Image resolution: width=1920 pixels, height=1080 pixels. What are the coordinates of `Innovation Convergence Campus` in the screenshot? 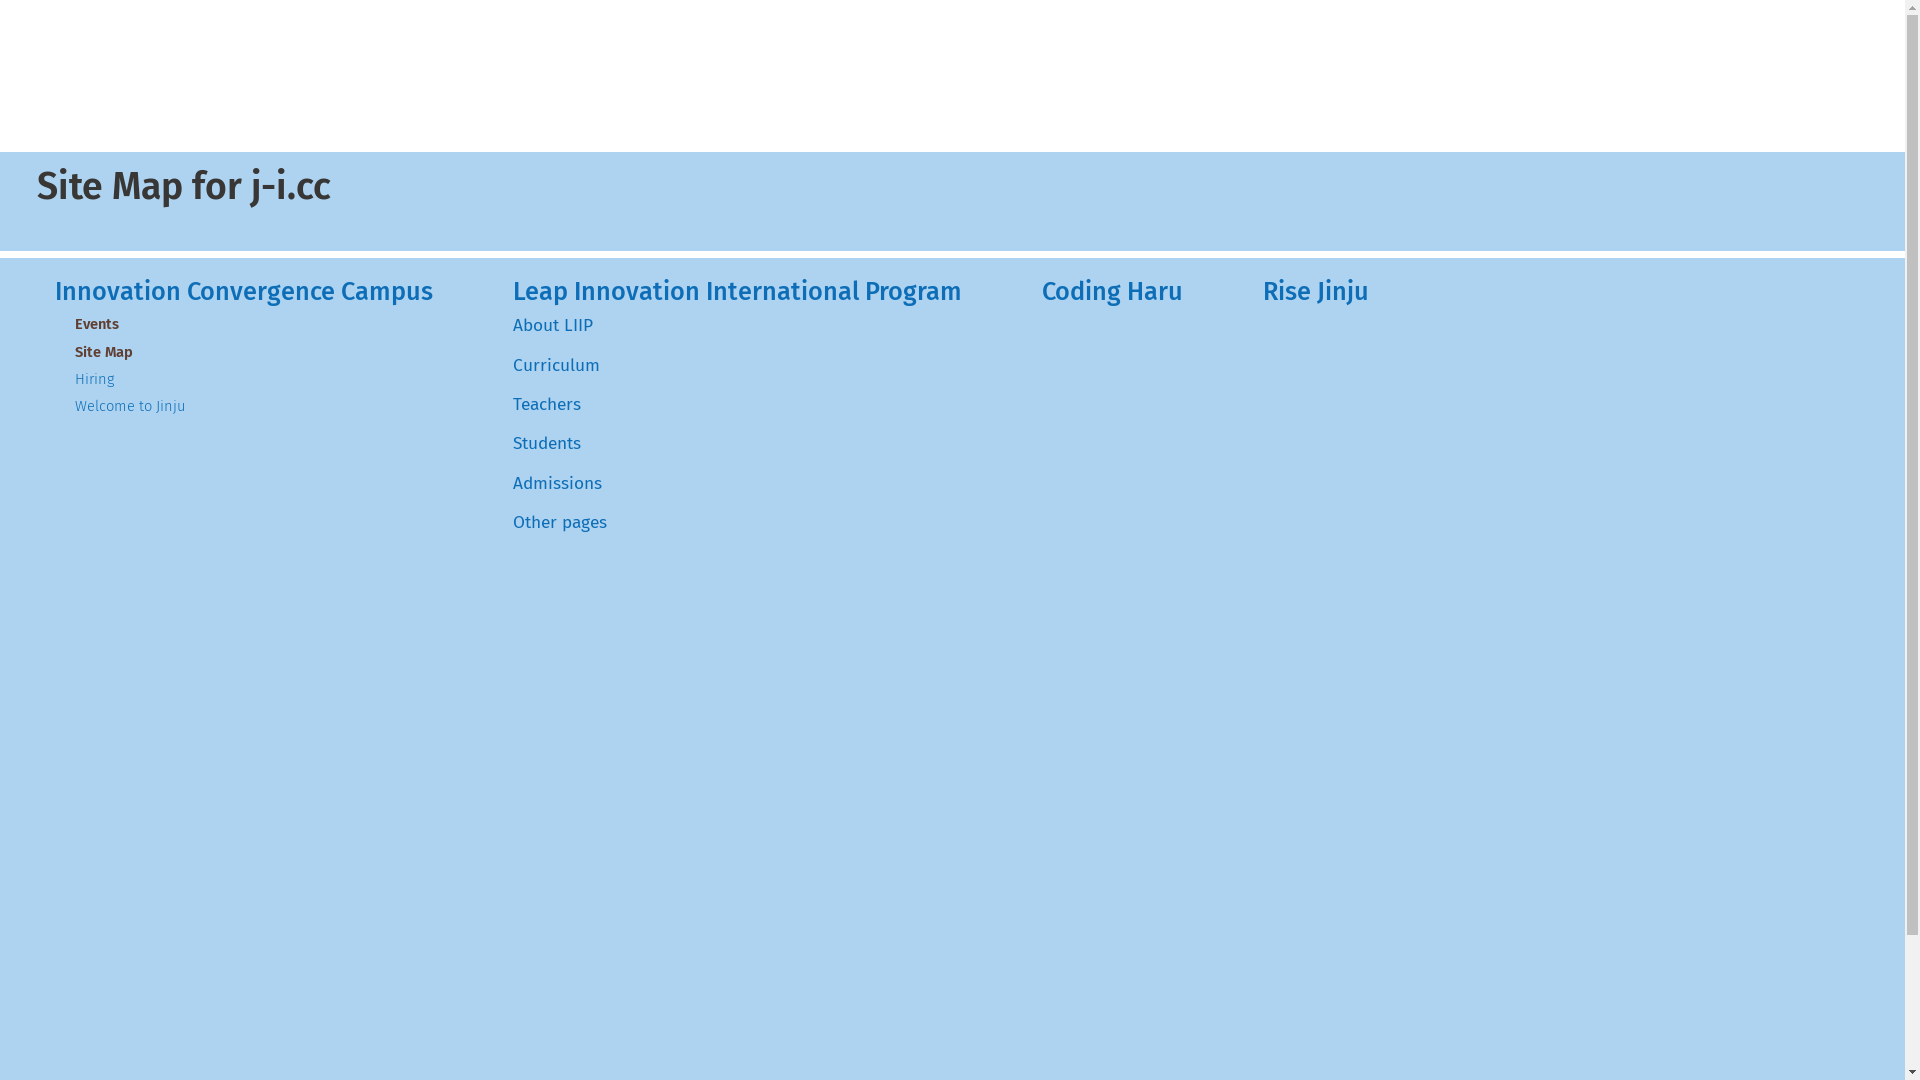 It's located at (244, 292).